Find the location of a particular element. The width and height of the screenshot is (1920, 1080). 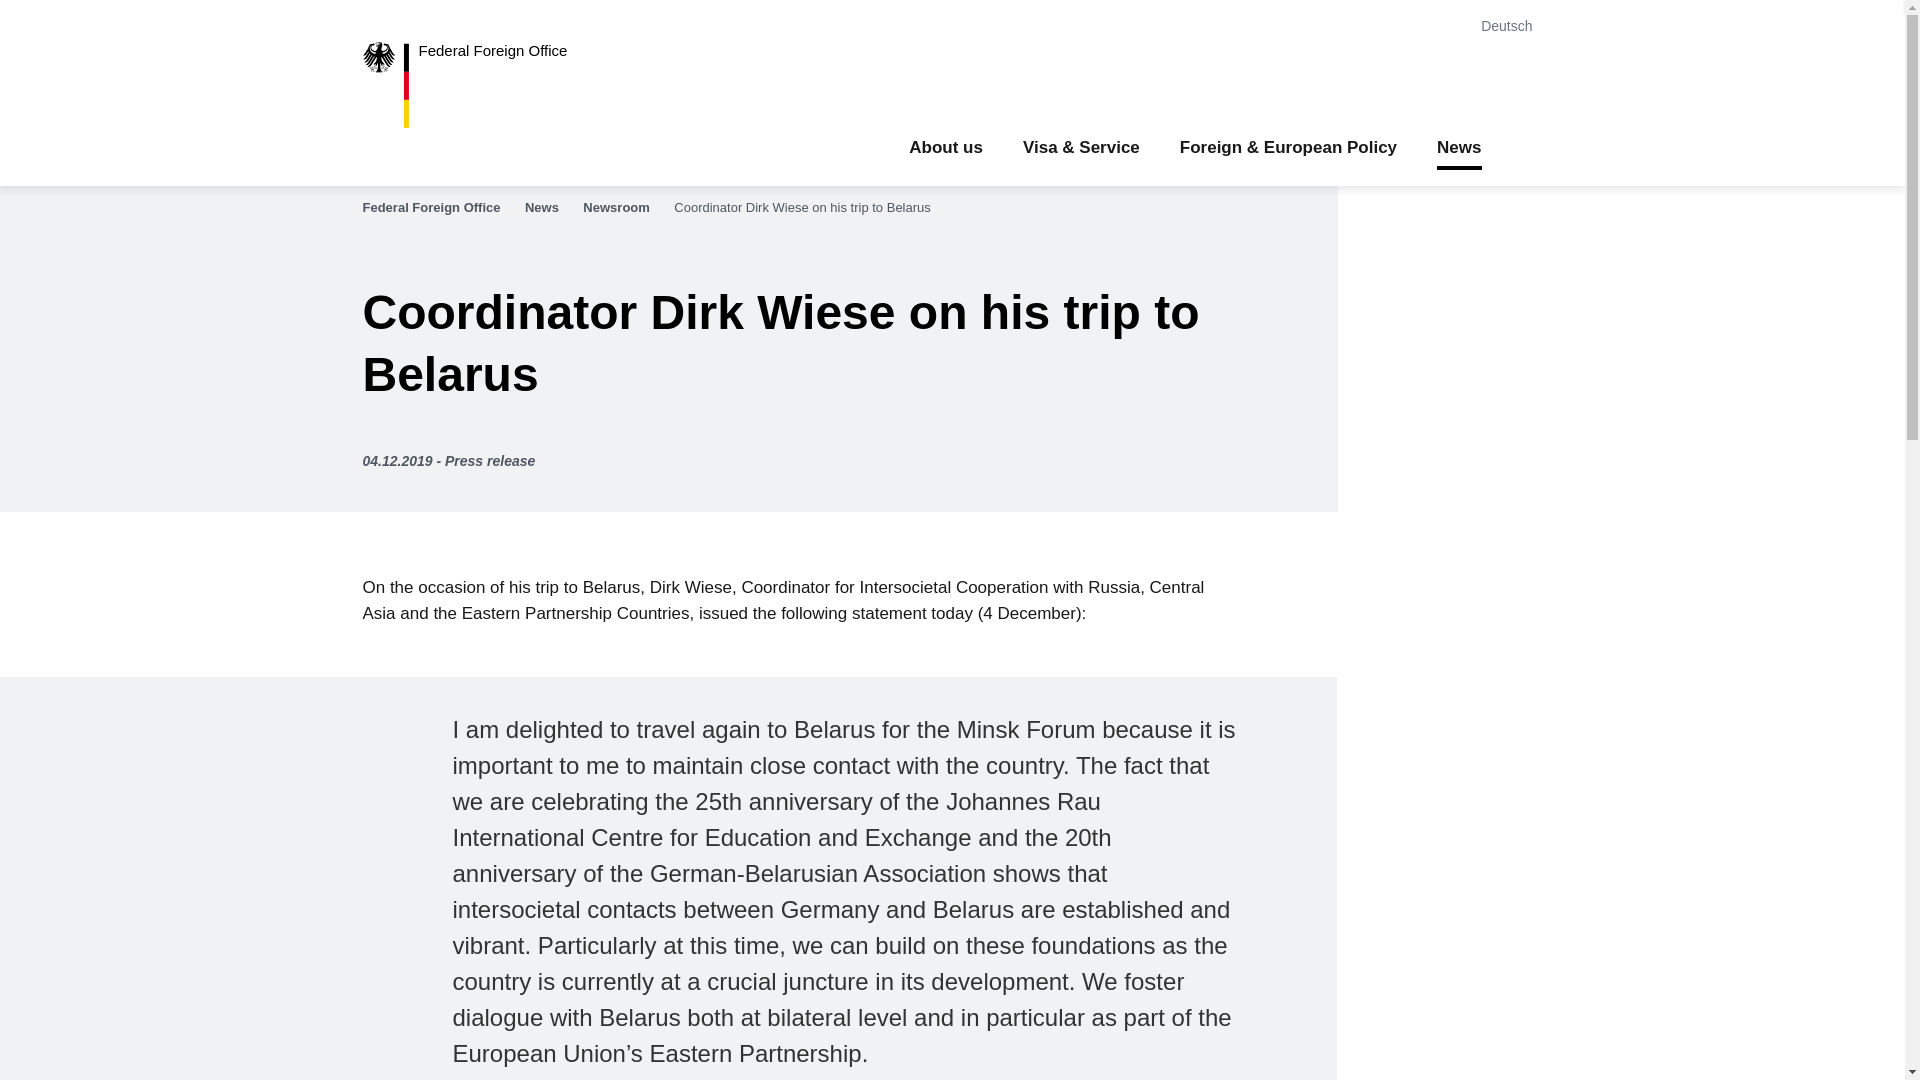

Deutsch is located at coordinates (1510, 26).